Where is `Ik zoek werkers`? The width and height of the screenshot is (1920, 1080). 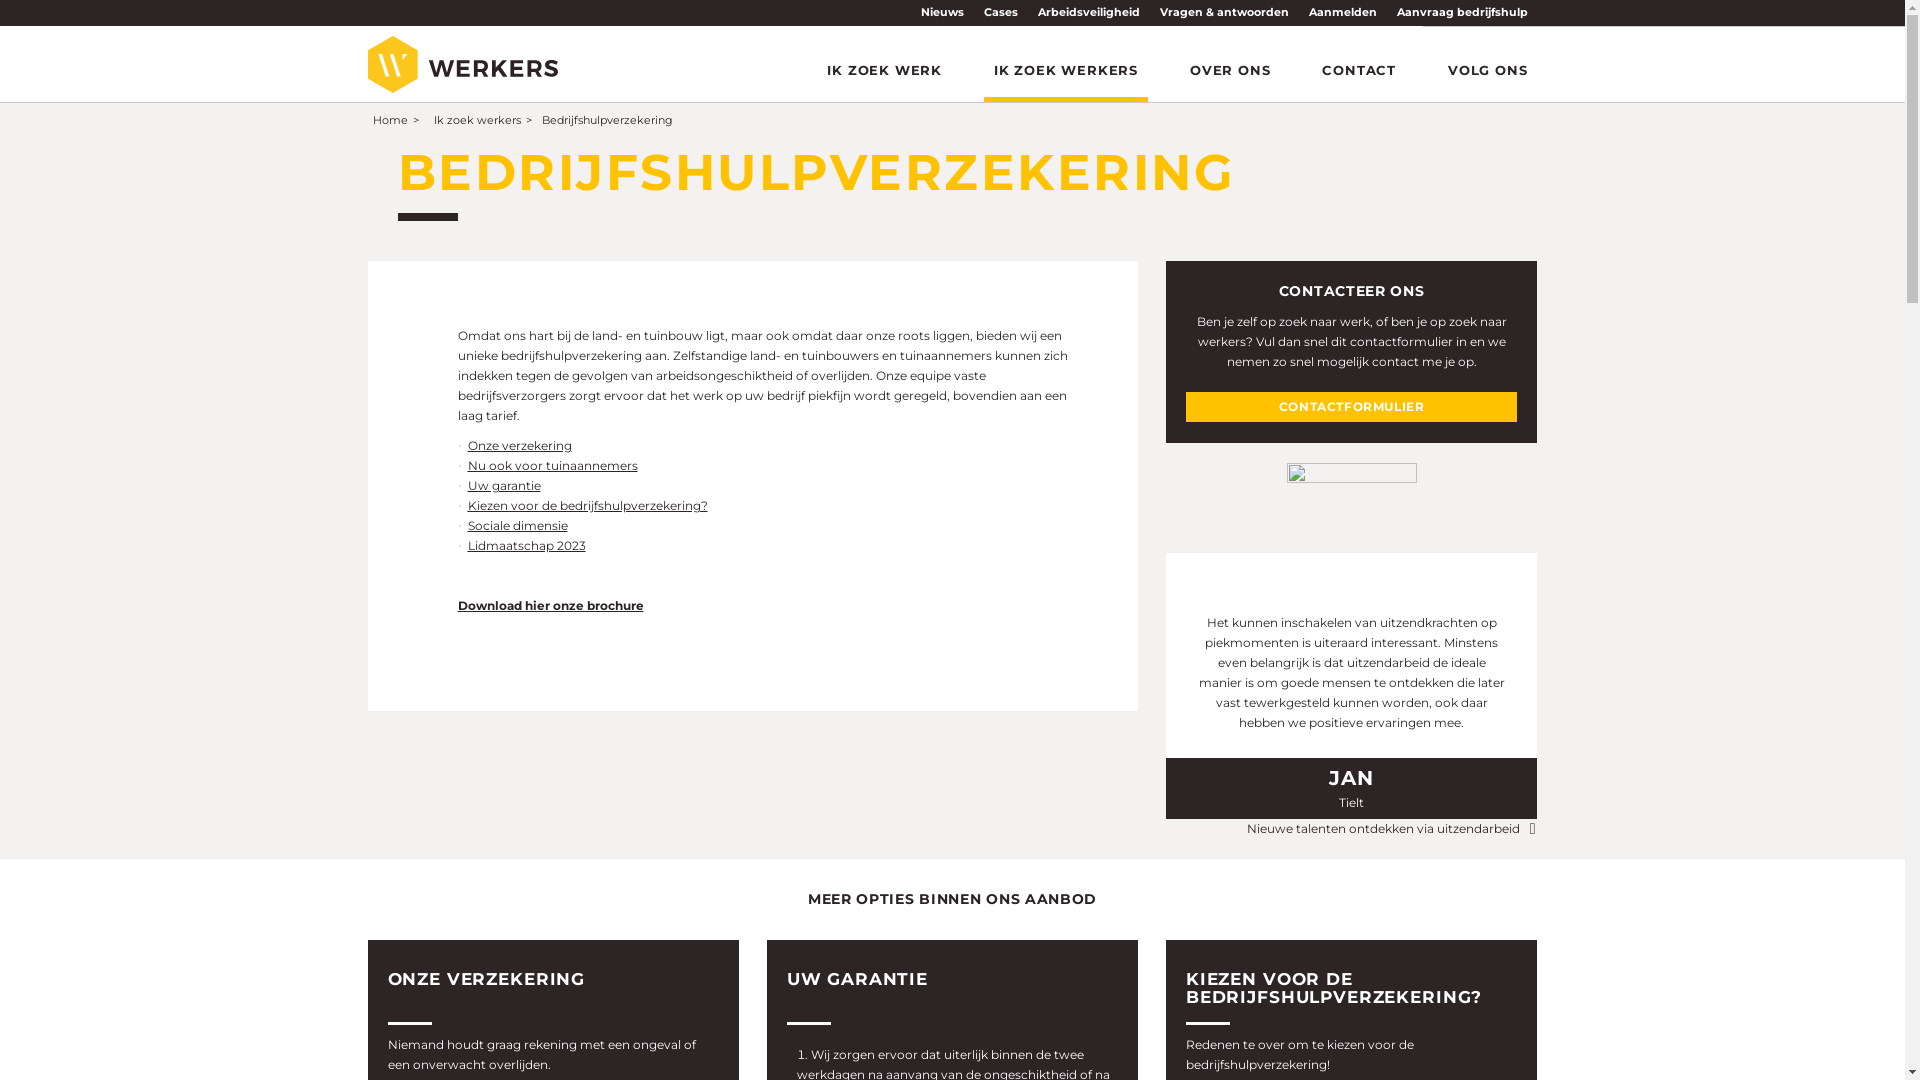
Ik zoek werkers is located at coordinates (476, 122).